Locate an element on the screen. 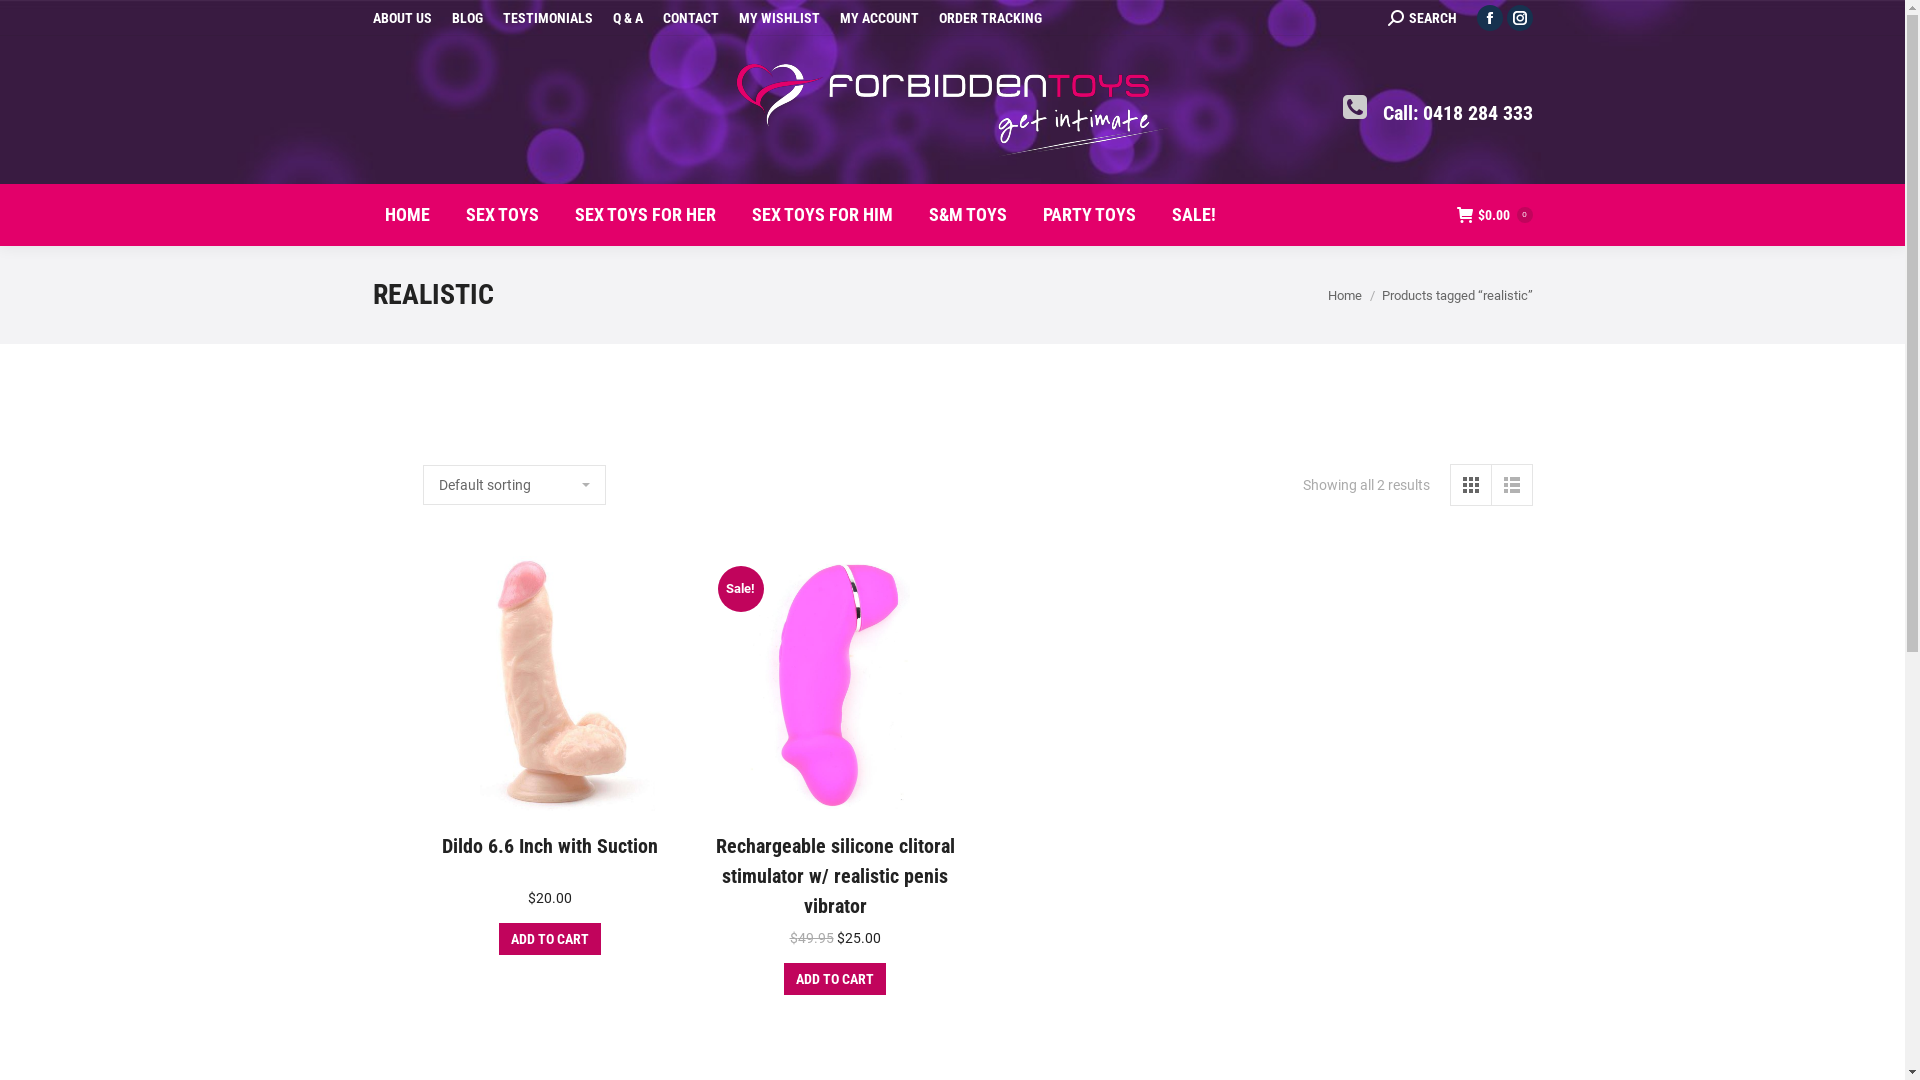 The image size is (1920, 1080). ADD TO CART is located at coordinates (550, 939).